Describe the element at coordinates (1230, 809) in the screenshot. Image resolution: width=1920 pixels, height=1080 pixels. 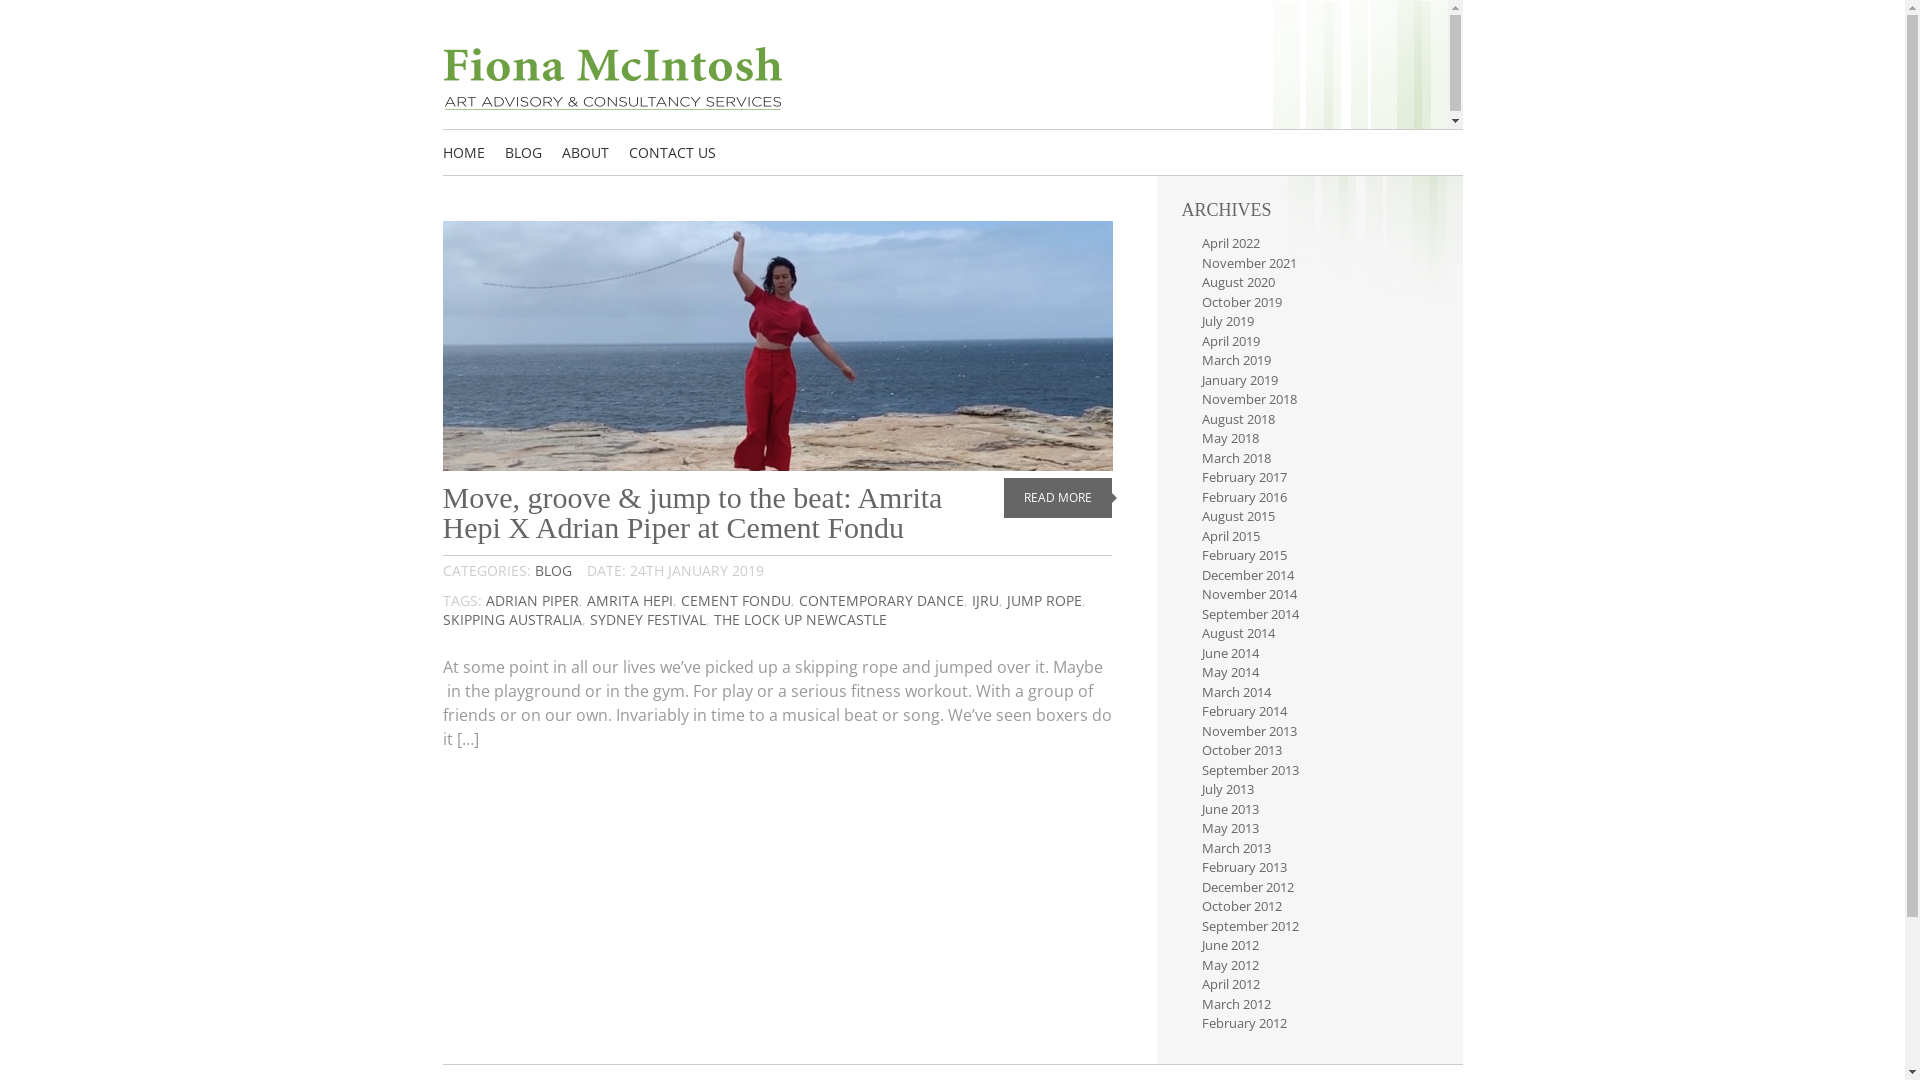
I see `June 2013` at that location.